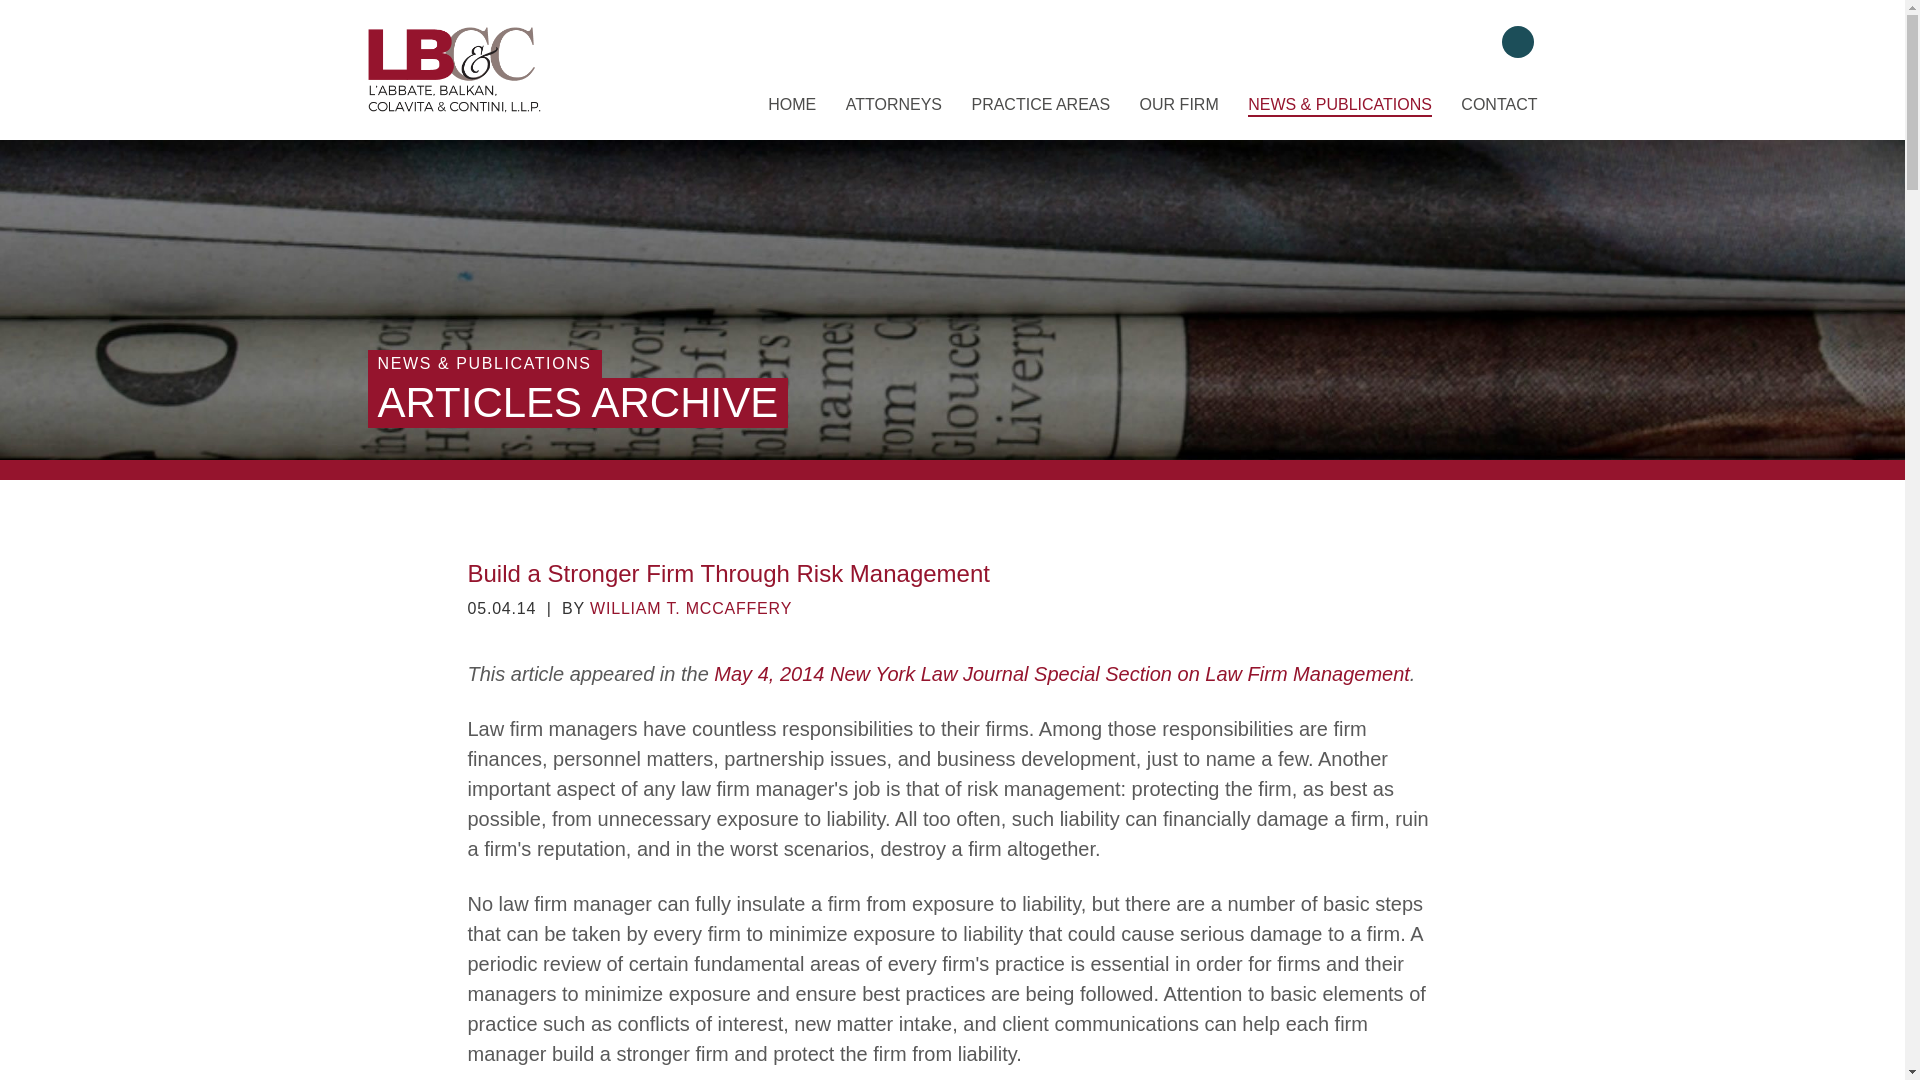  I want to click on OUR FIRM, so click(1180, 105).